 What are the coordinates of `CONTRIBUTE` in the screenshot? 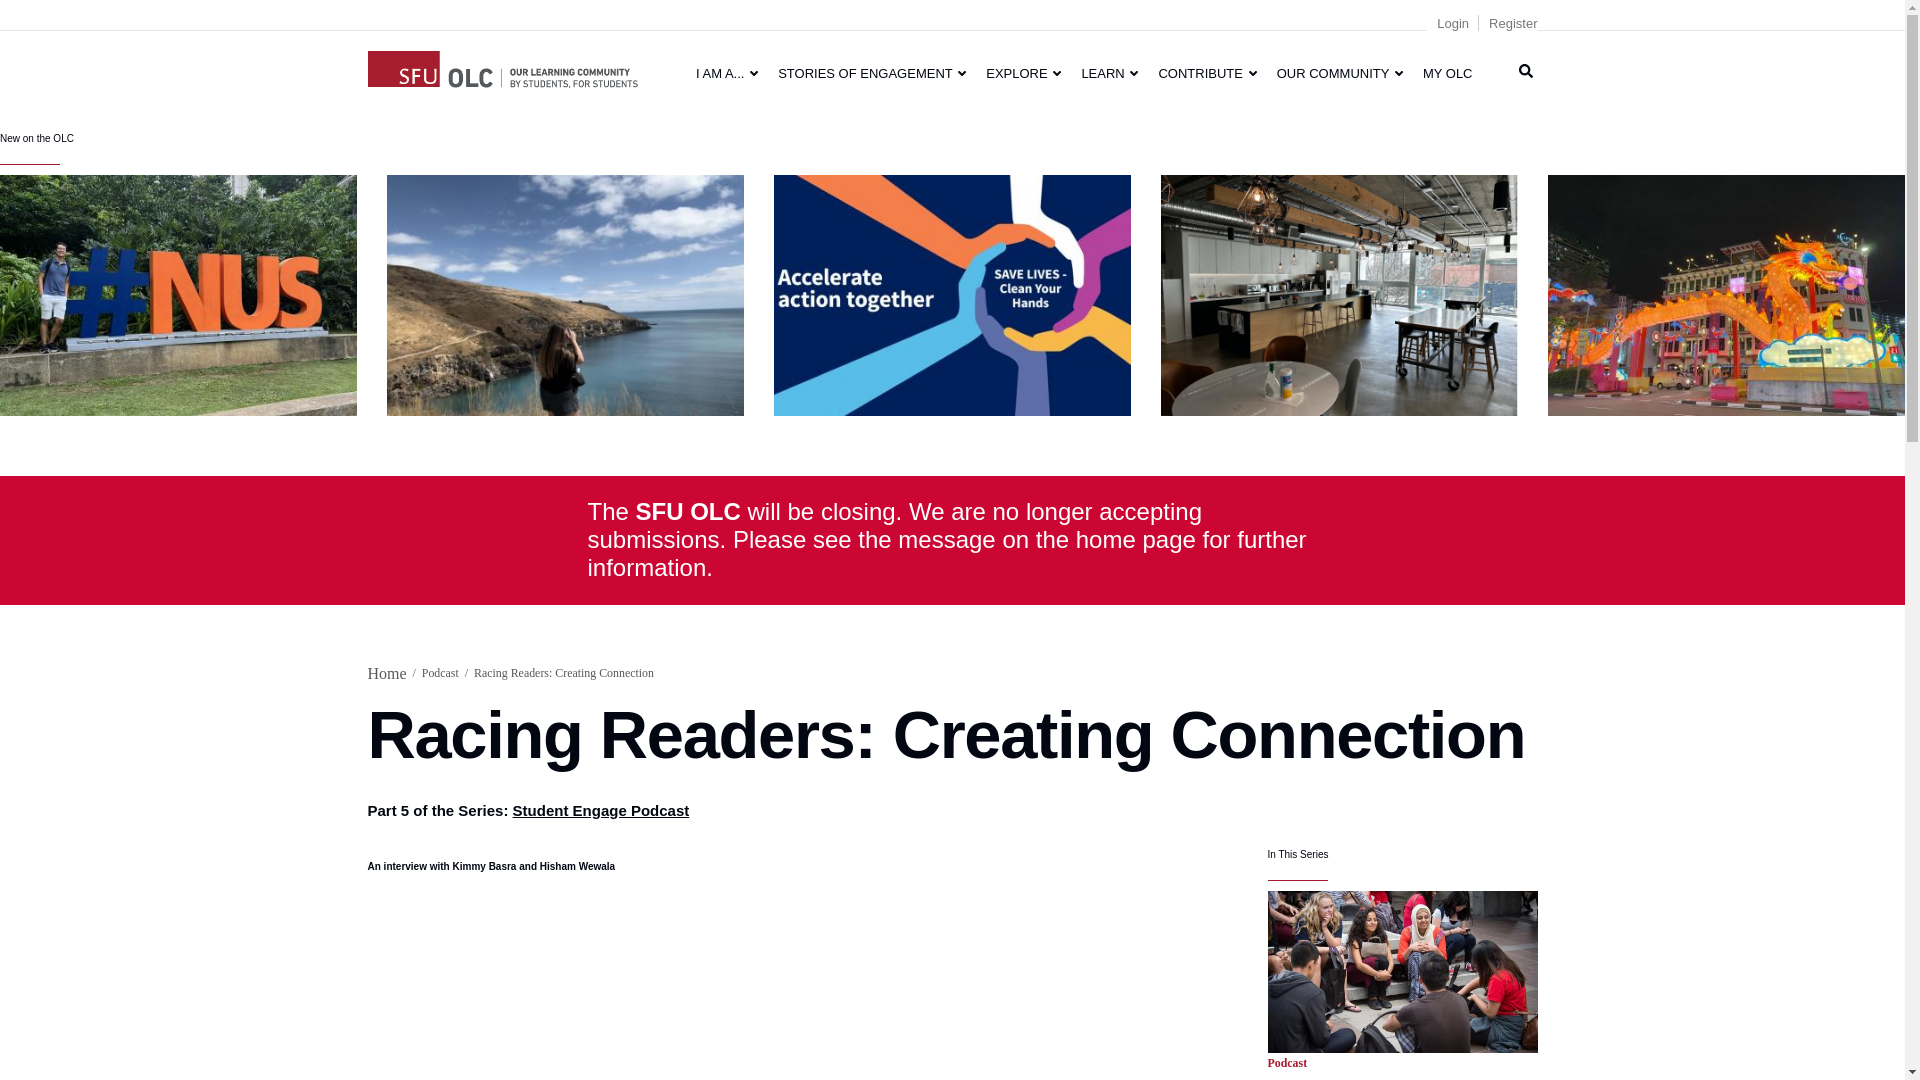 It's located at (1206, 73).